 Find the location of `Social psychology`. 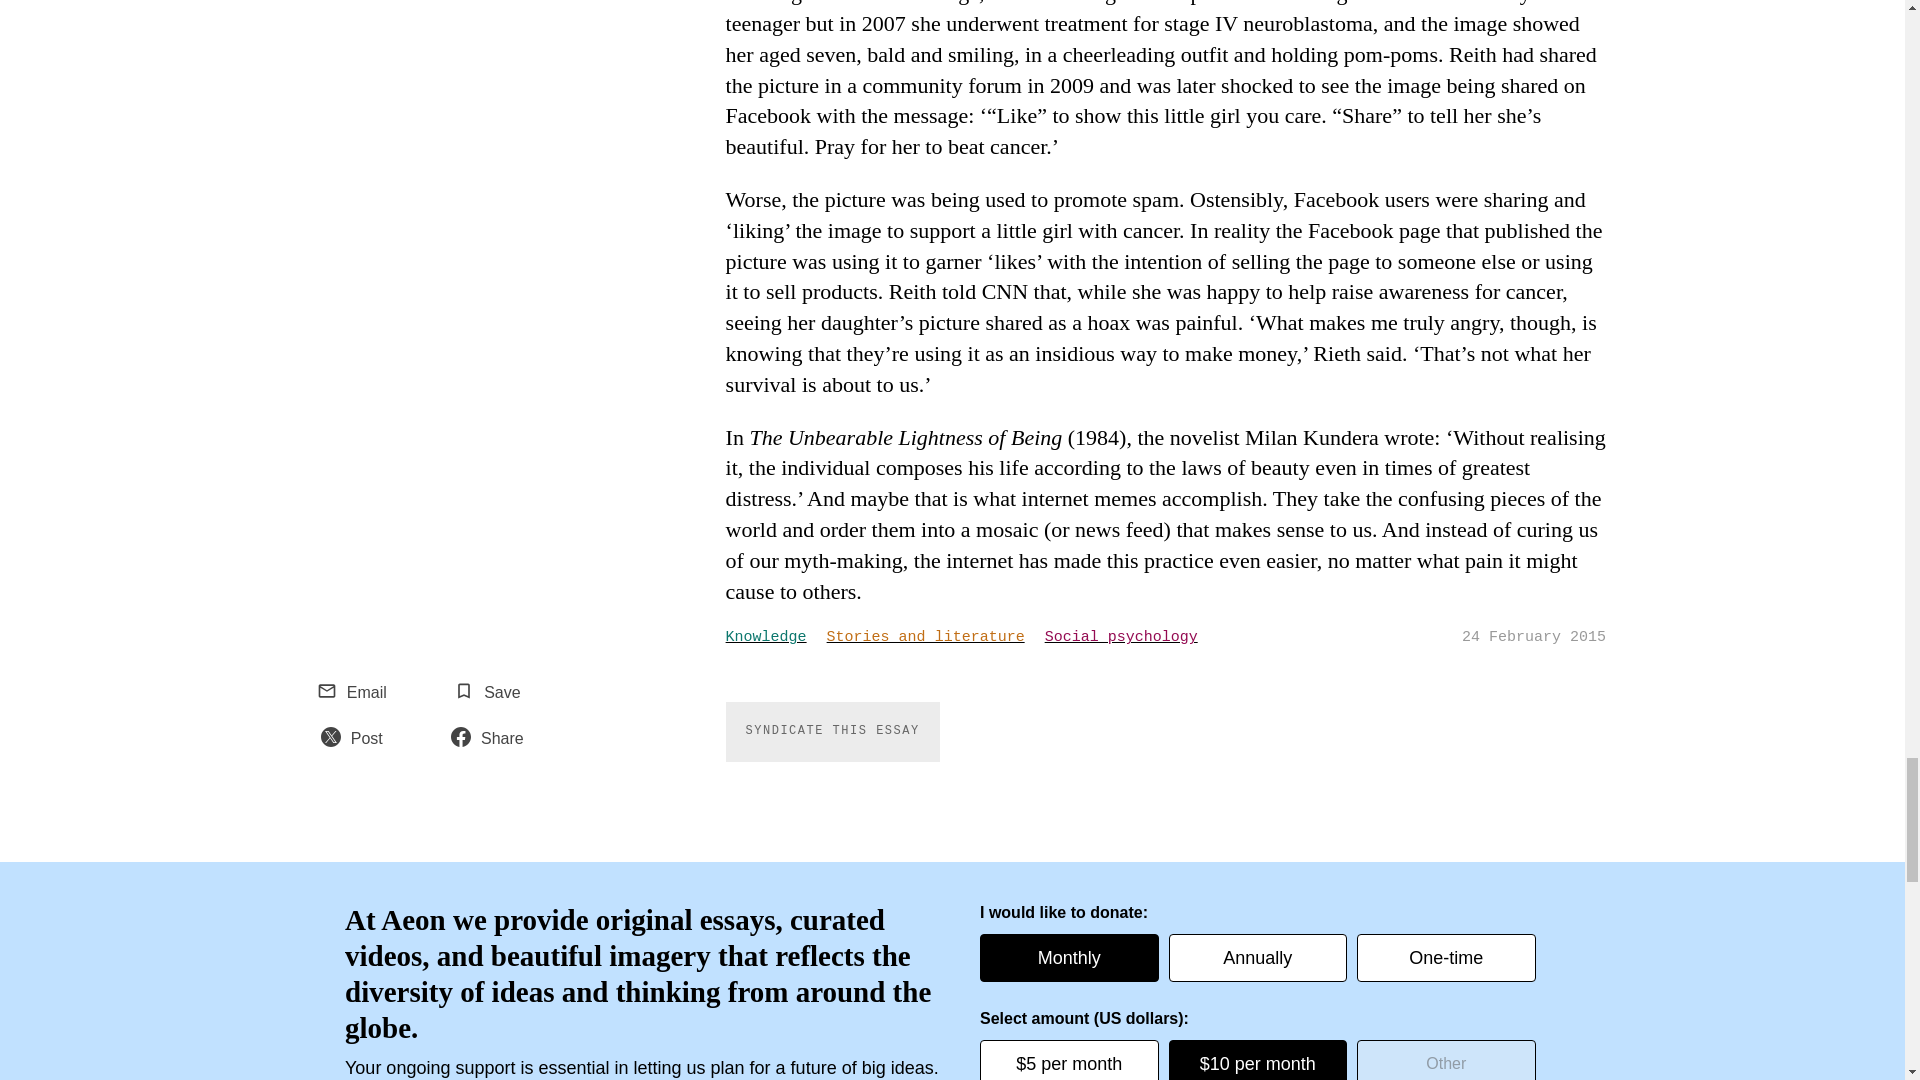

Social psychology is located at coordinates (1130, 638).